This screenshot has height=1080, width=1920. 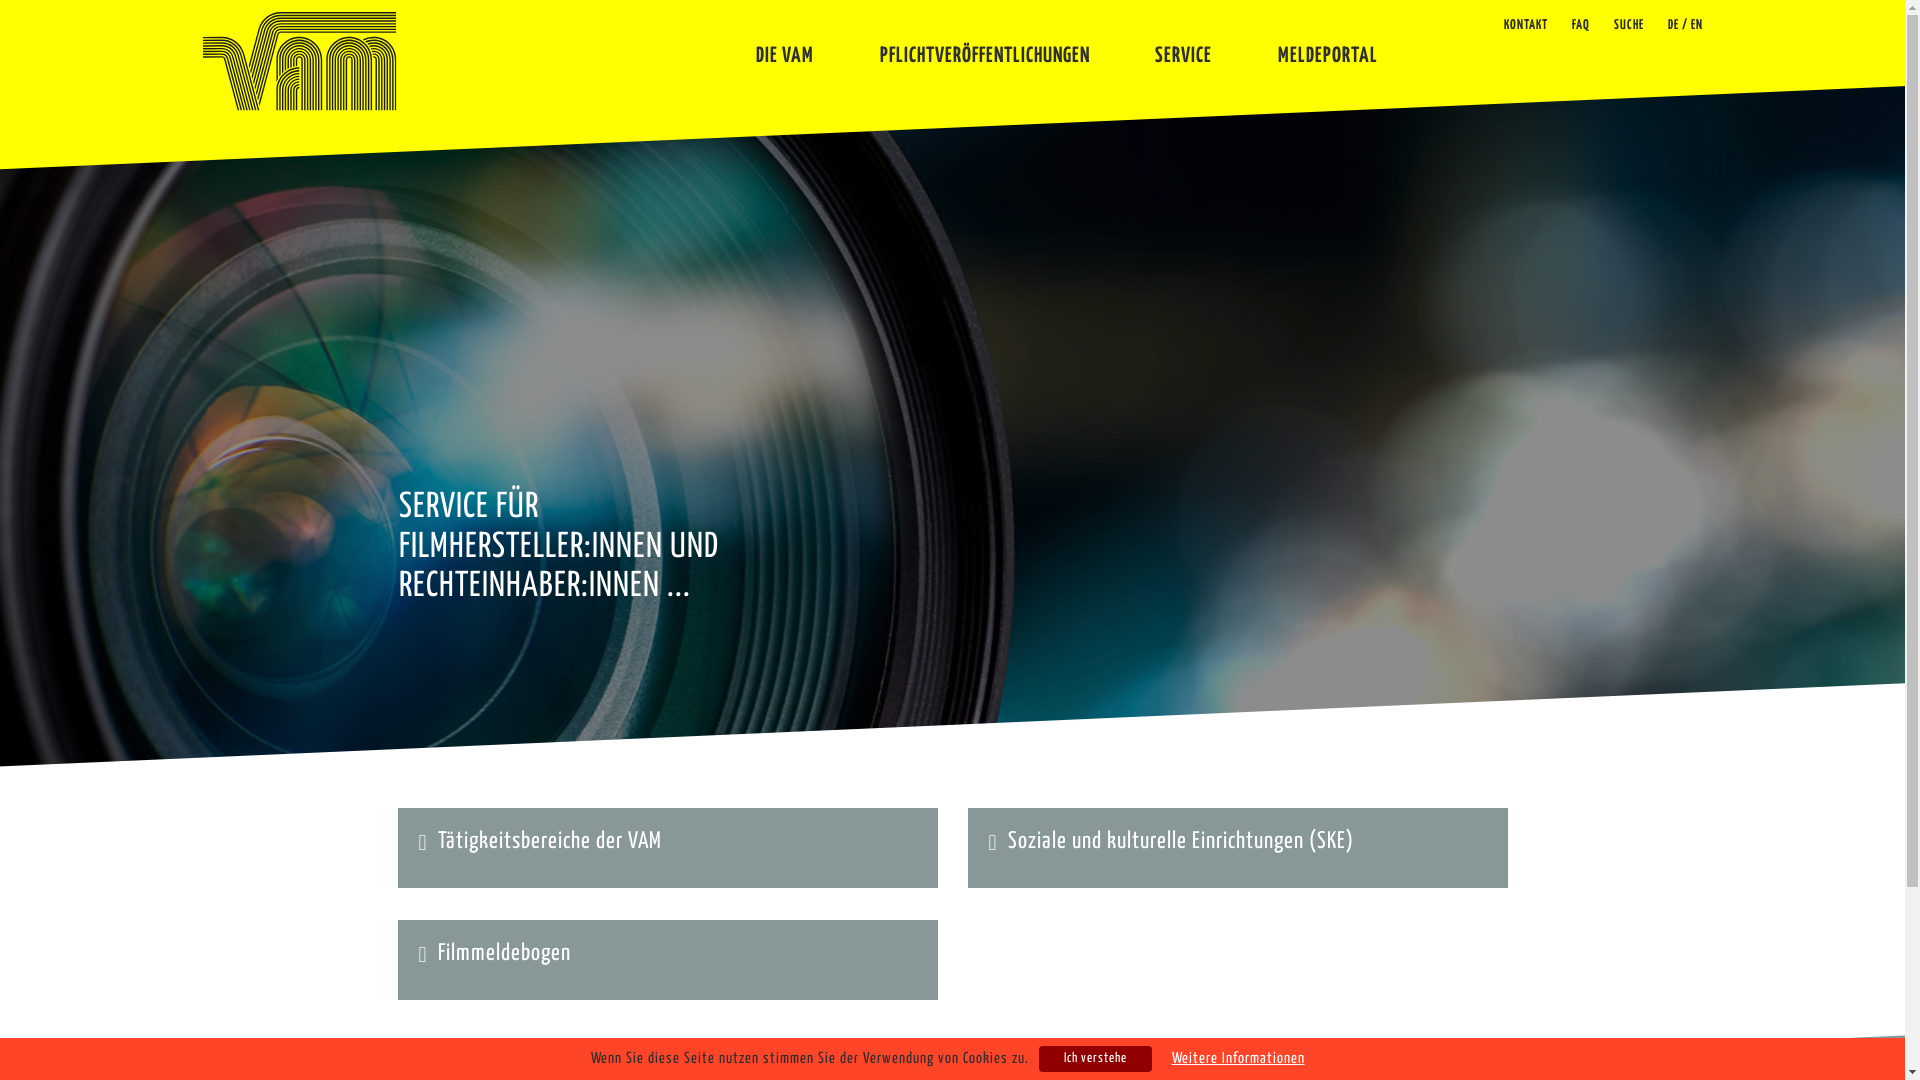 I want to click on Filmmeldebogen, so click(x=504, y=954).